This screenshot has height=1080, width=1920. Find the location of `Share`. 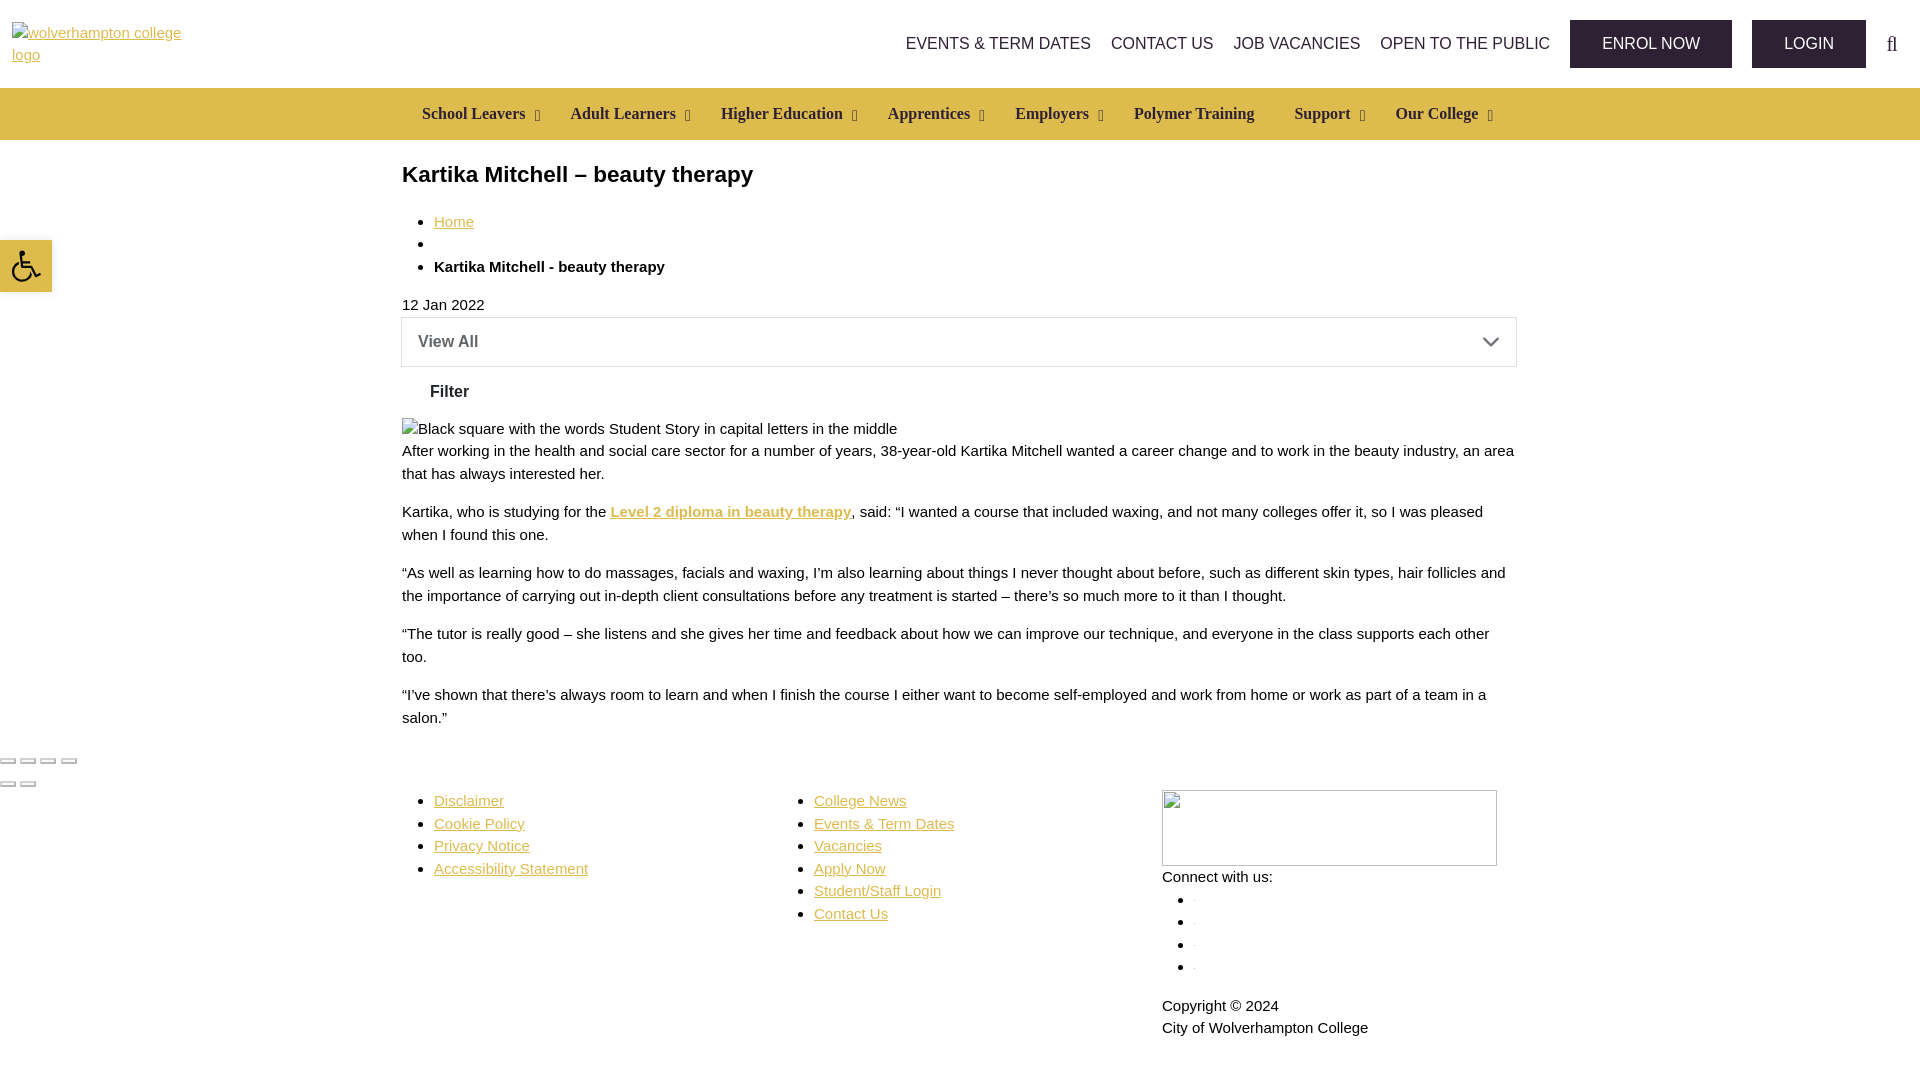

Share is located at coordinates (28, 760).